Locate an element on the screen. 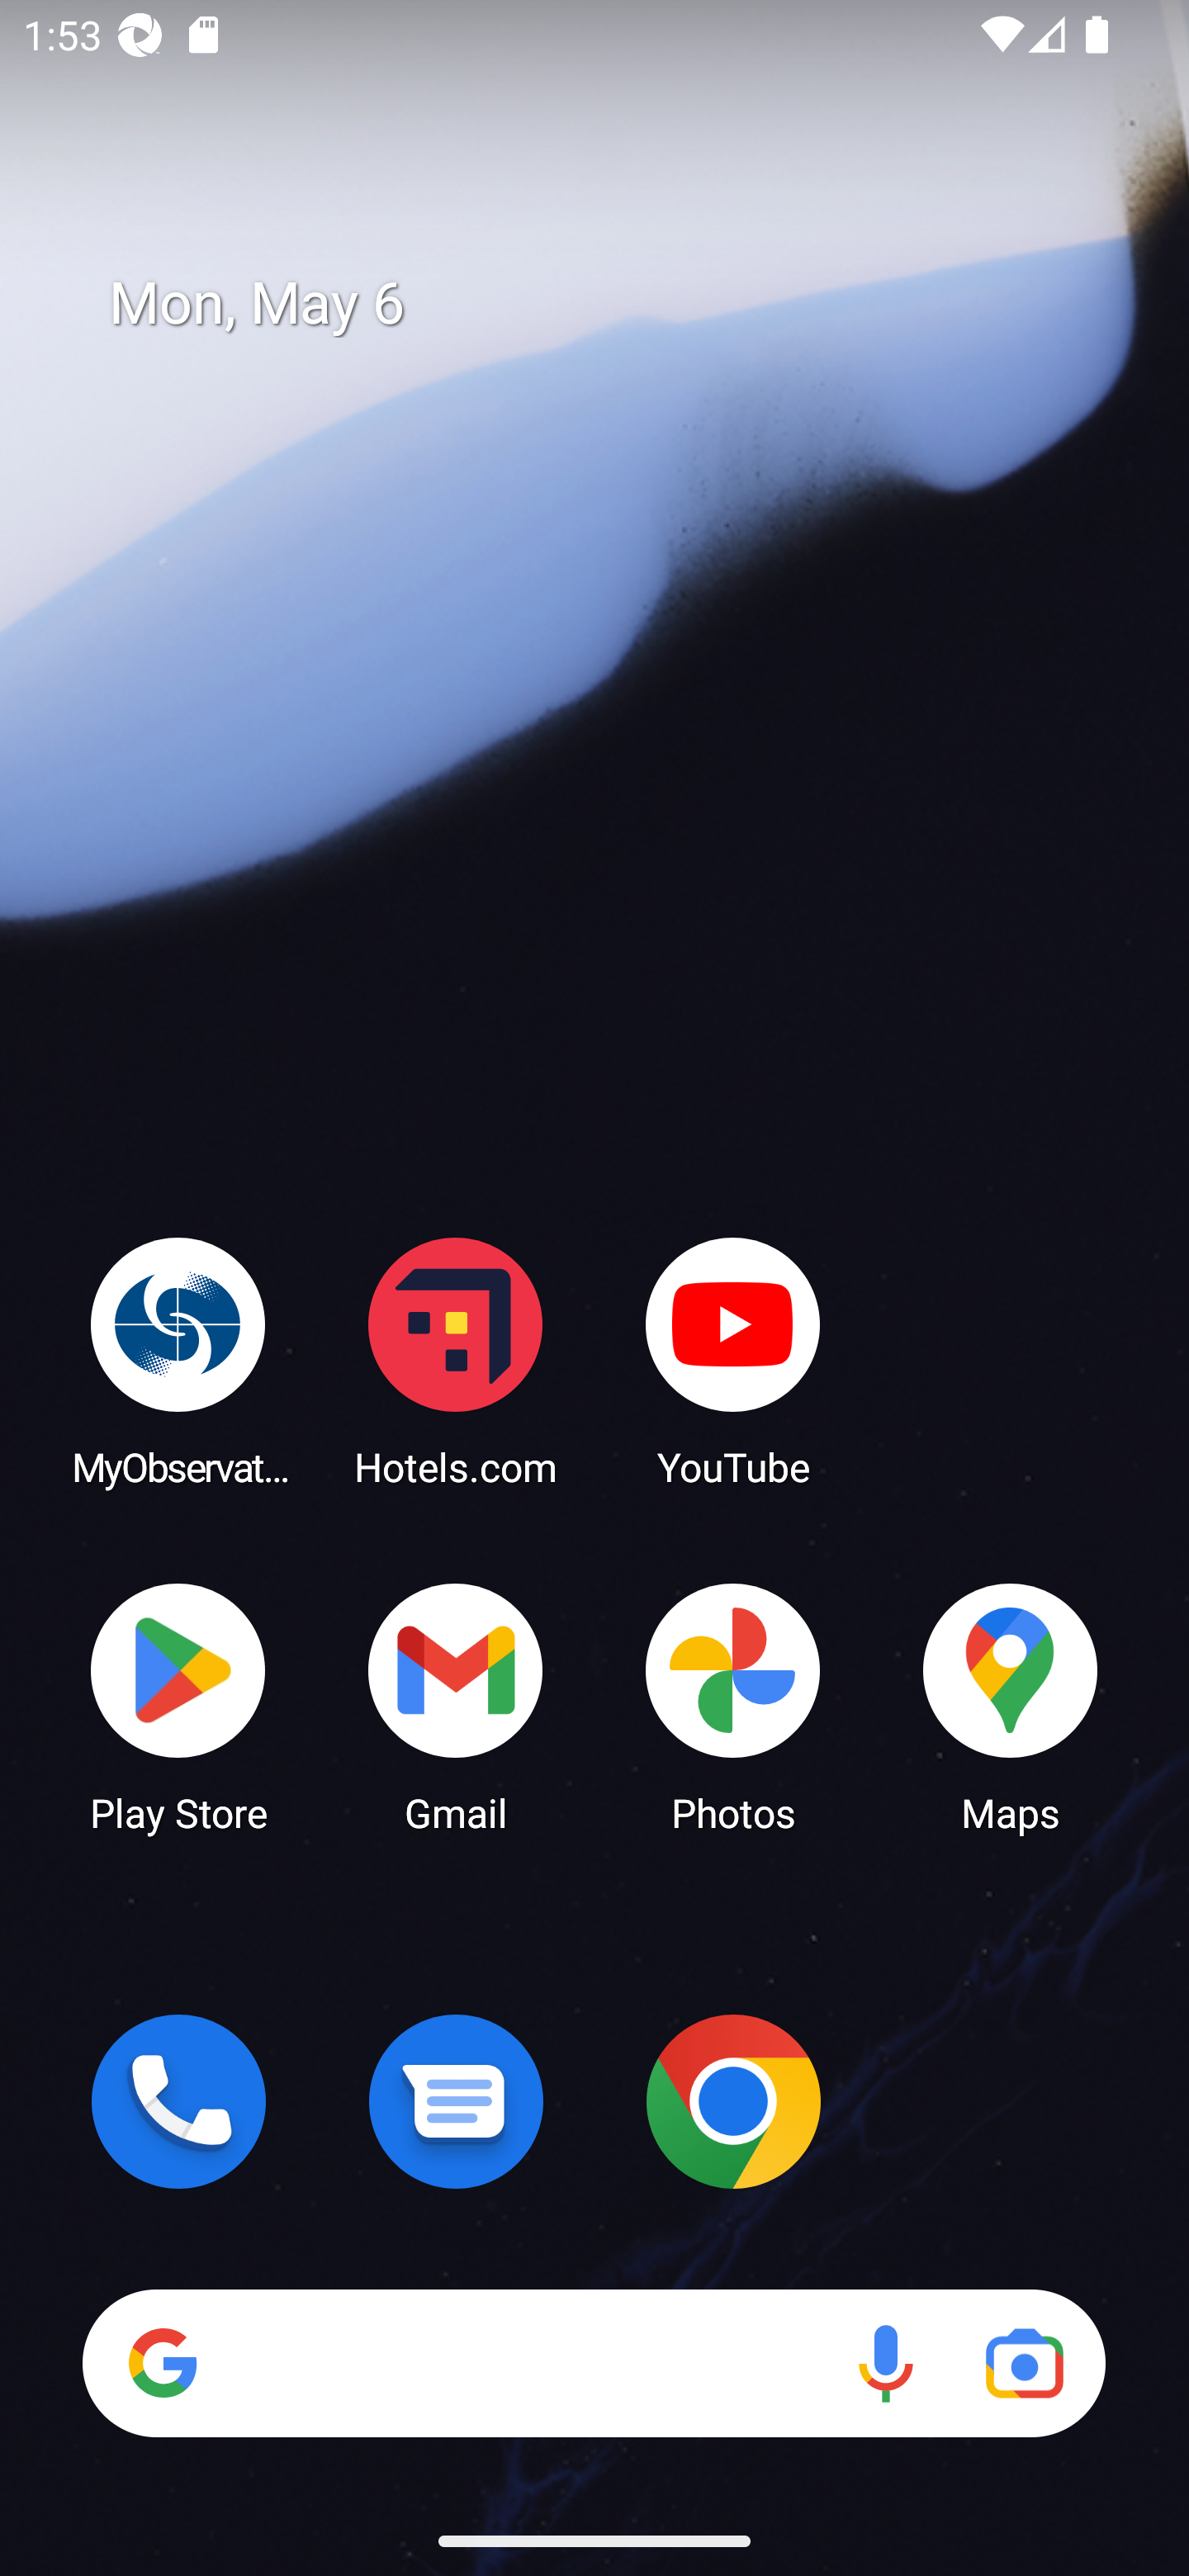 This screenshot has width=1189, height=2576. Play Store is located at coordinates (178, 1706).